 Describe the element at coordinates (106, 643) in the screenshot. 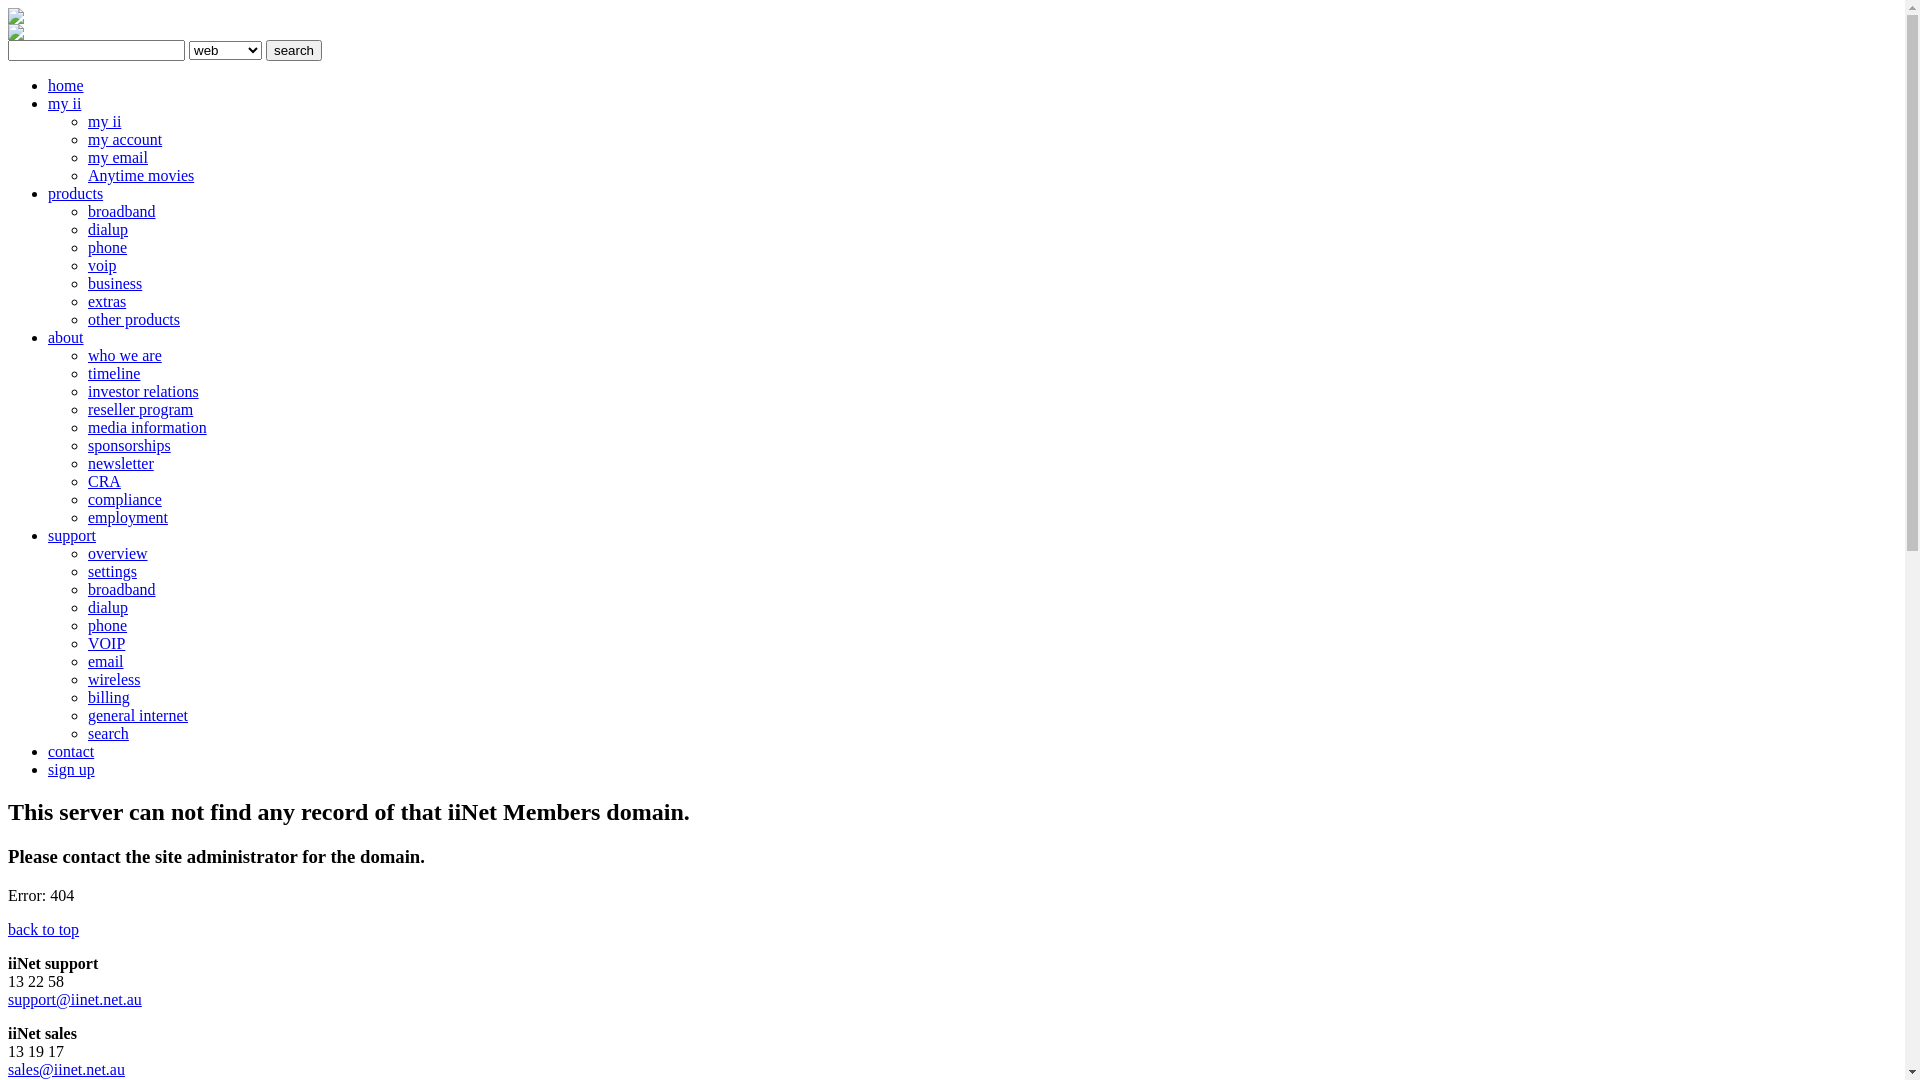

I see `VOIP` at that location.